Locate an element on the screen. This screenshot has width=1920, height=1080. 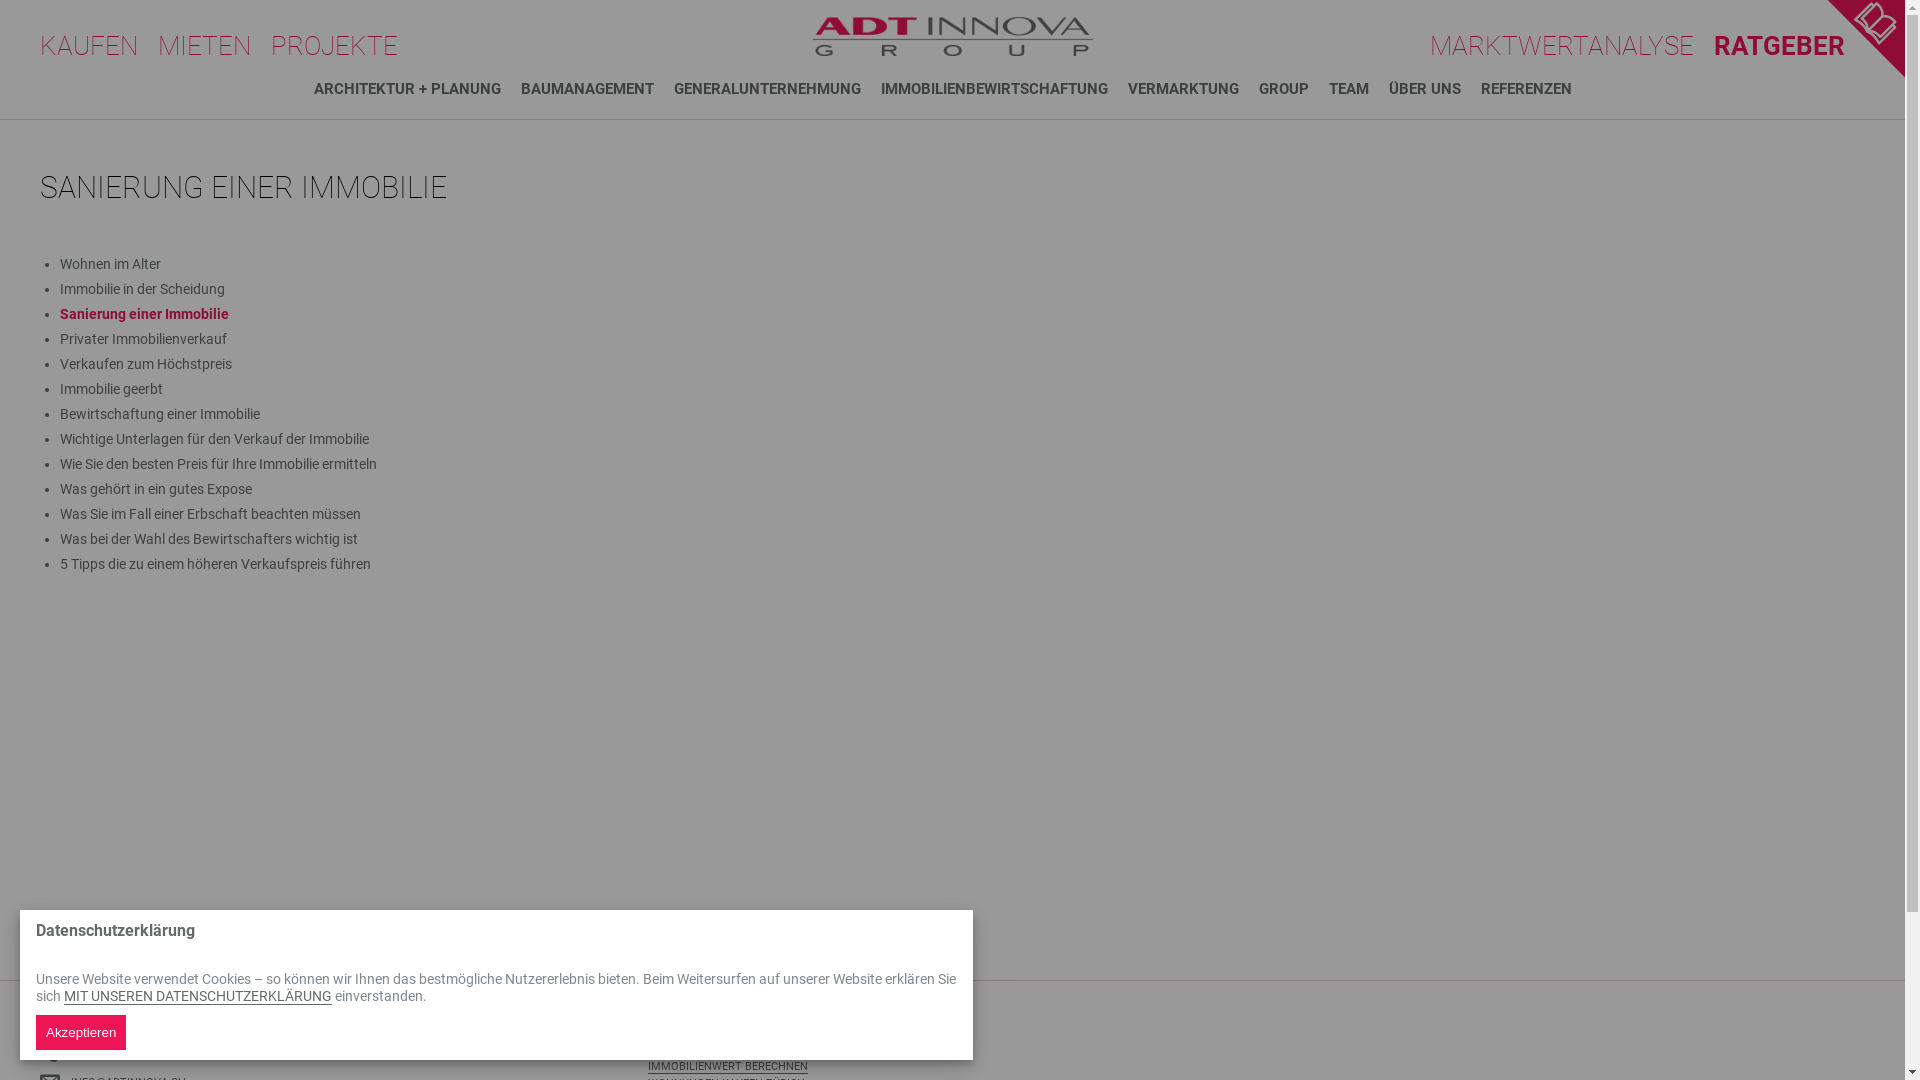
Sanierung einer Immobilie is located at coordinates (144, 314).